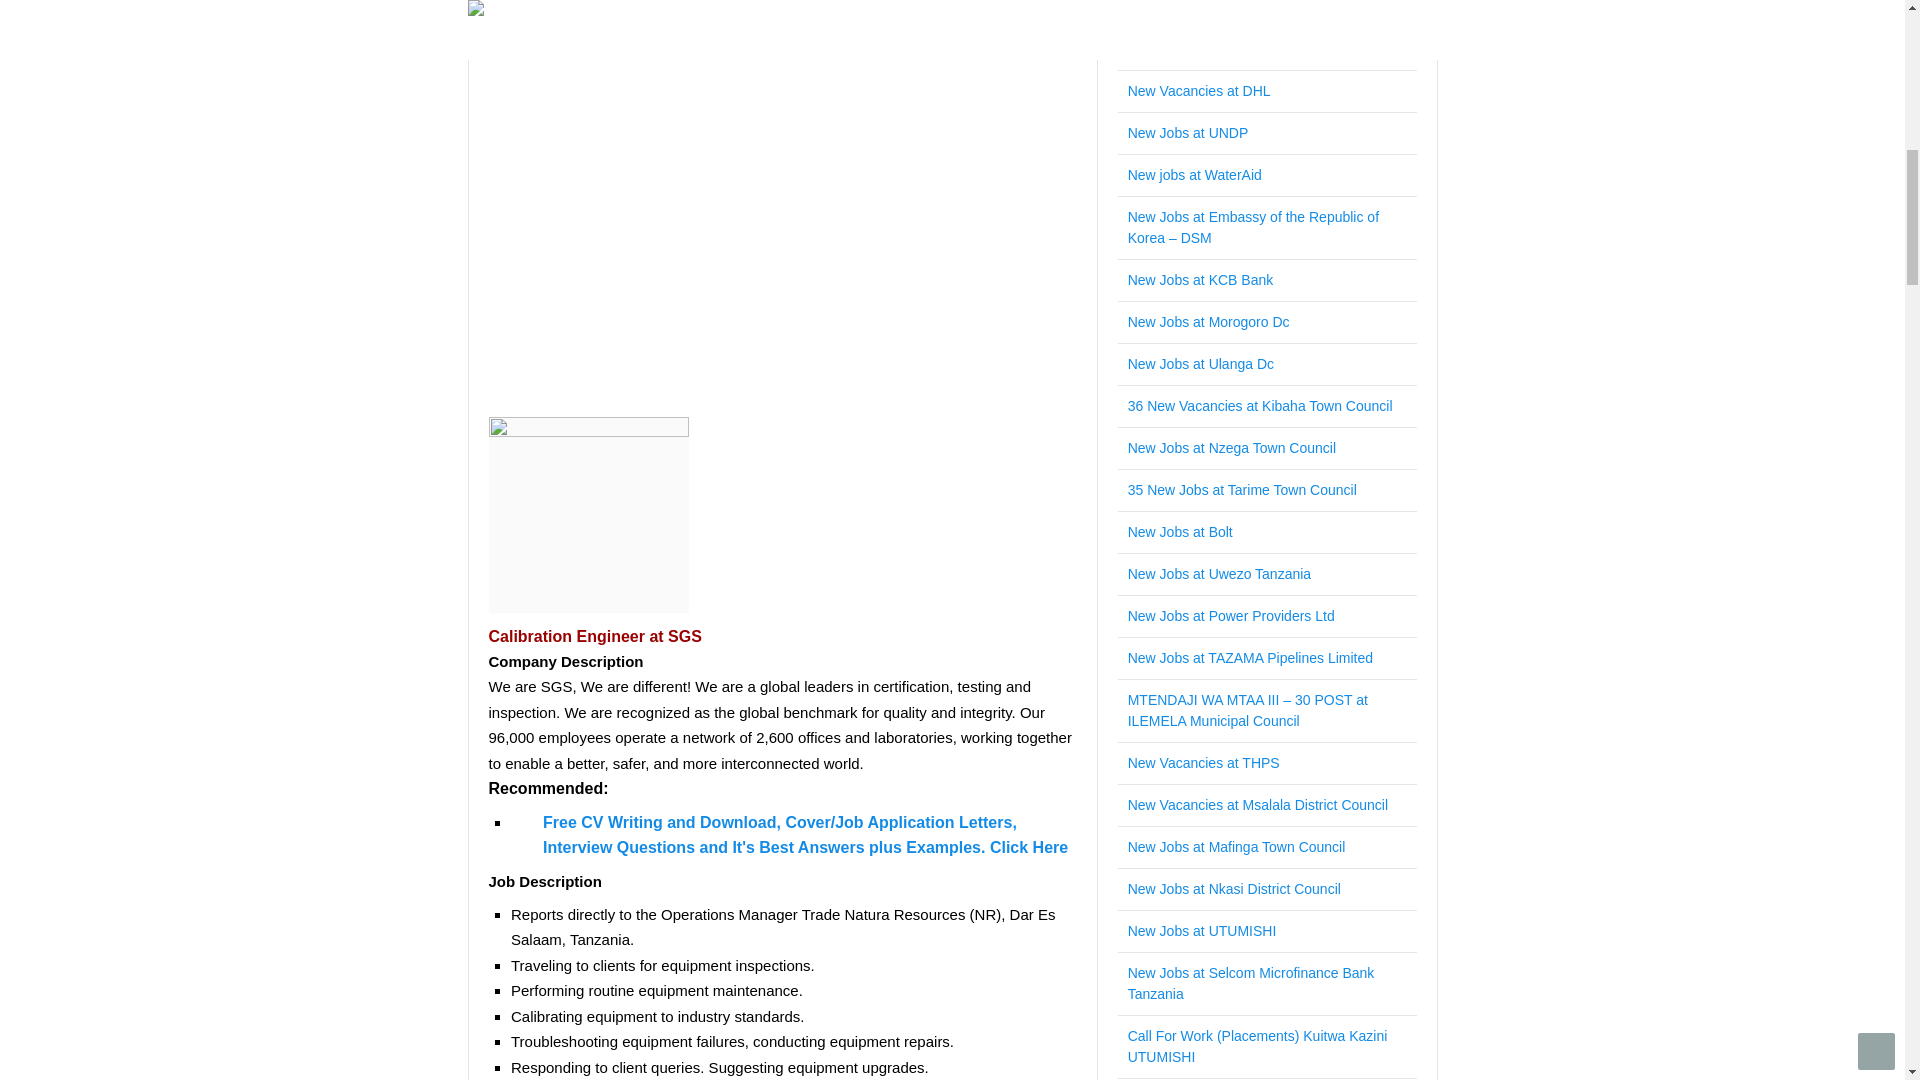  I want to click on New Jobs at Ulanga Dc, so click(1201, 364).